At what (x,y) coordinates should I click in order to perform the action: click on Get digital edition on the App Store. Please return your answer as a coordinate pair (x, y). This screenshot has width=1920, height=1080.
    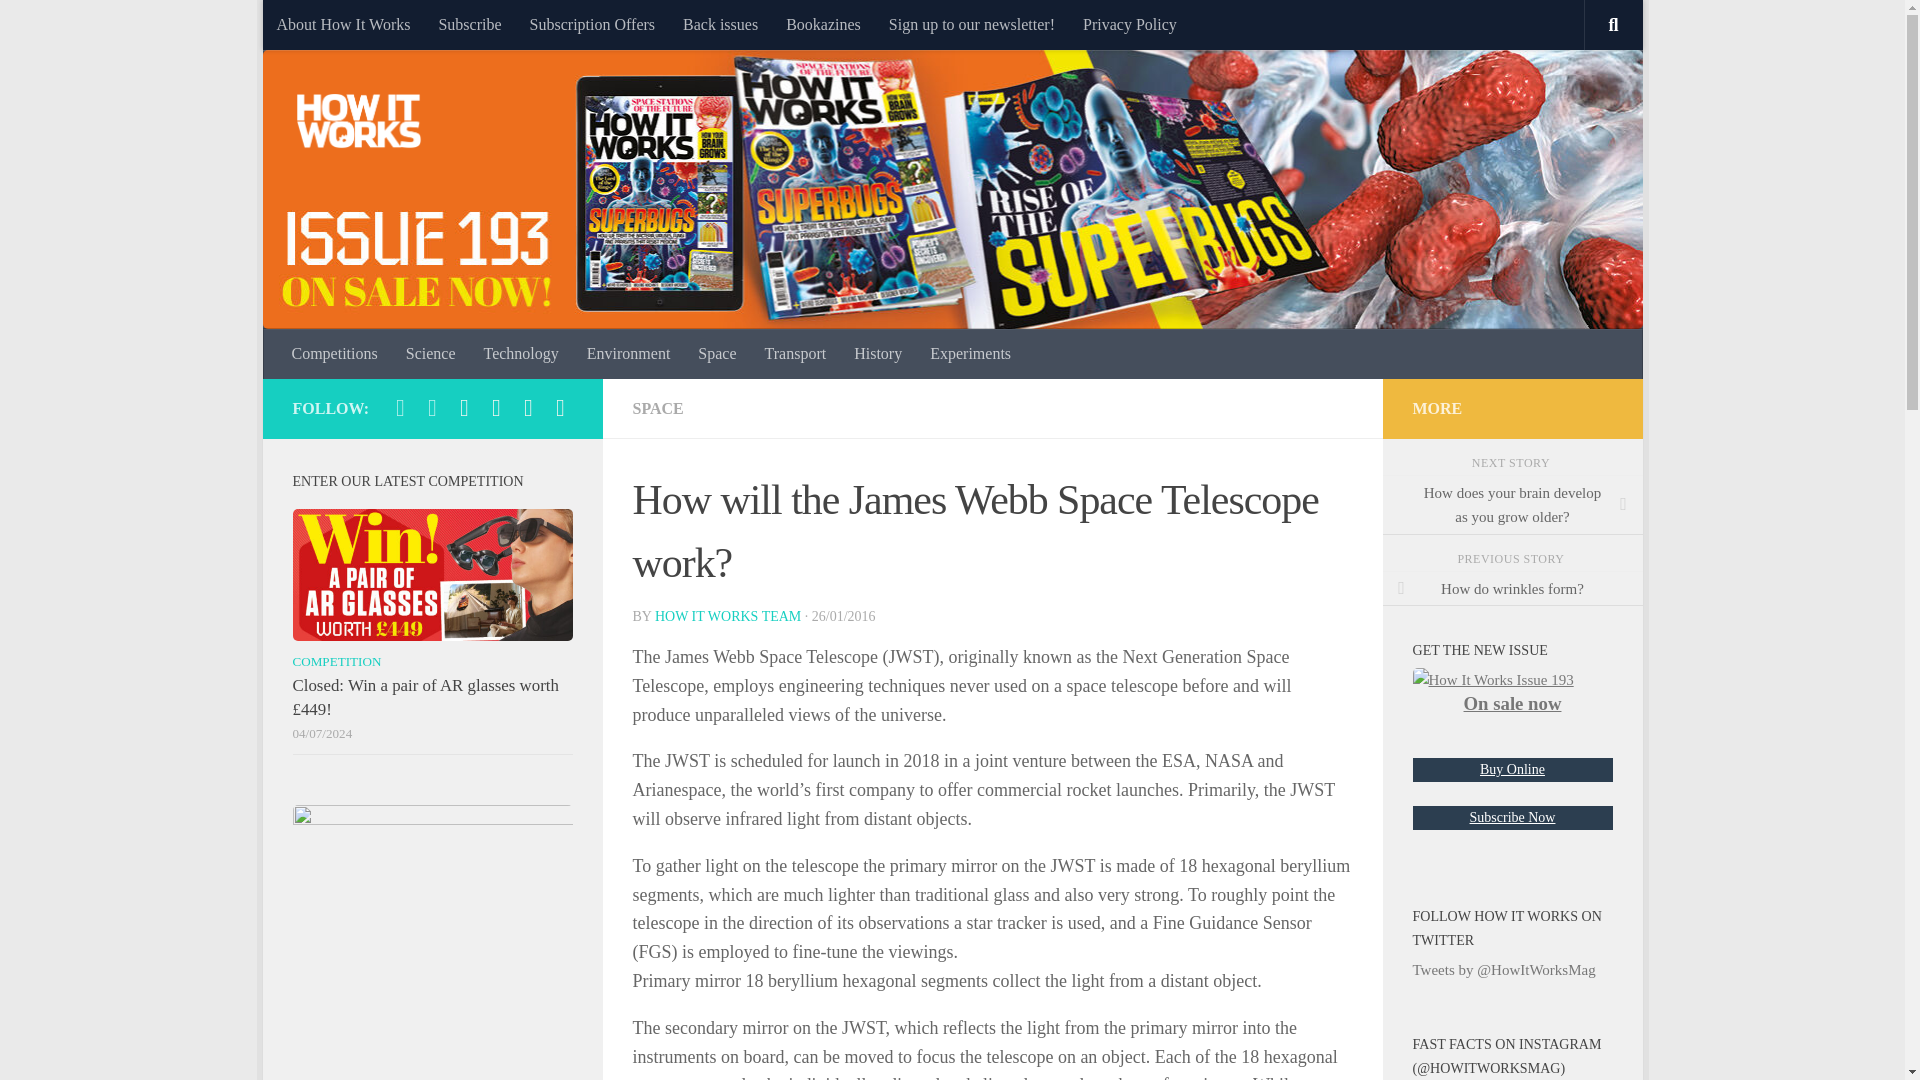
    Looking at the image, I should click on (496, 408).